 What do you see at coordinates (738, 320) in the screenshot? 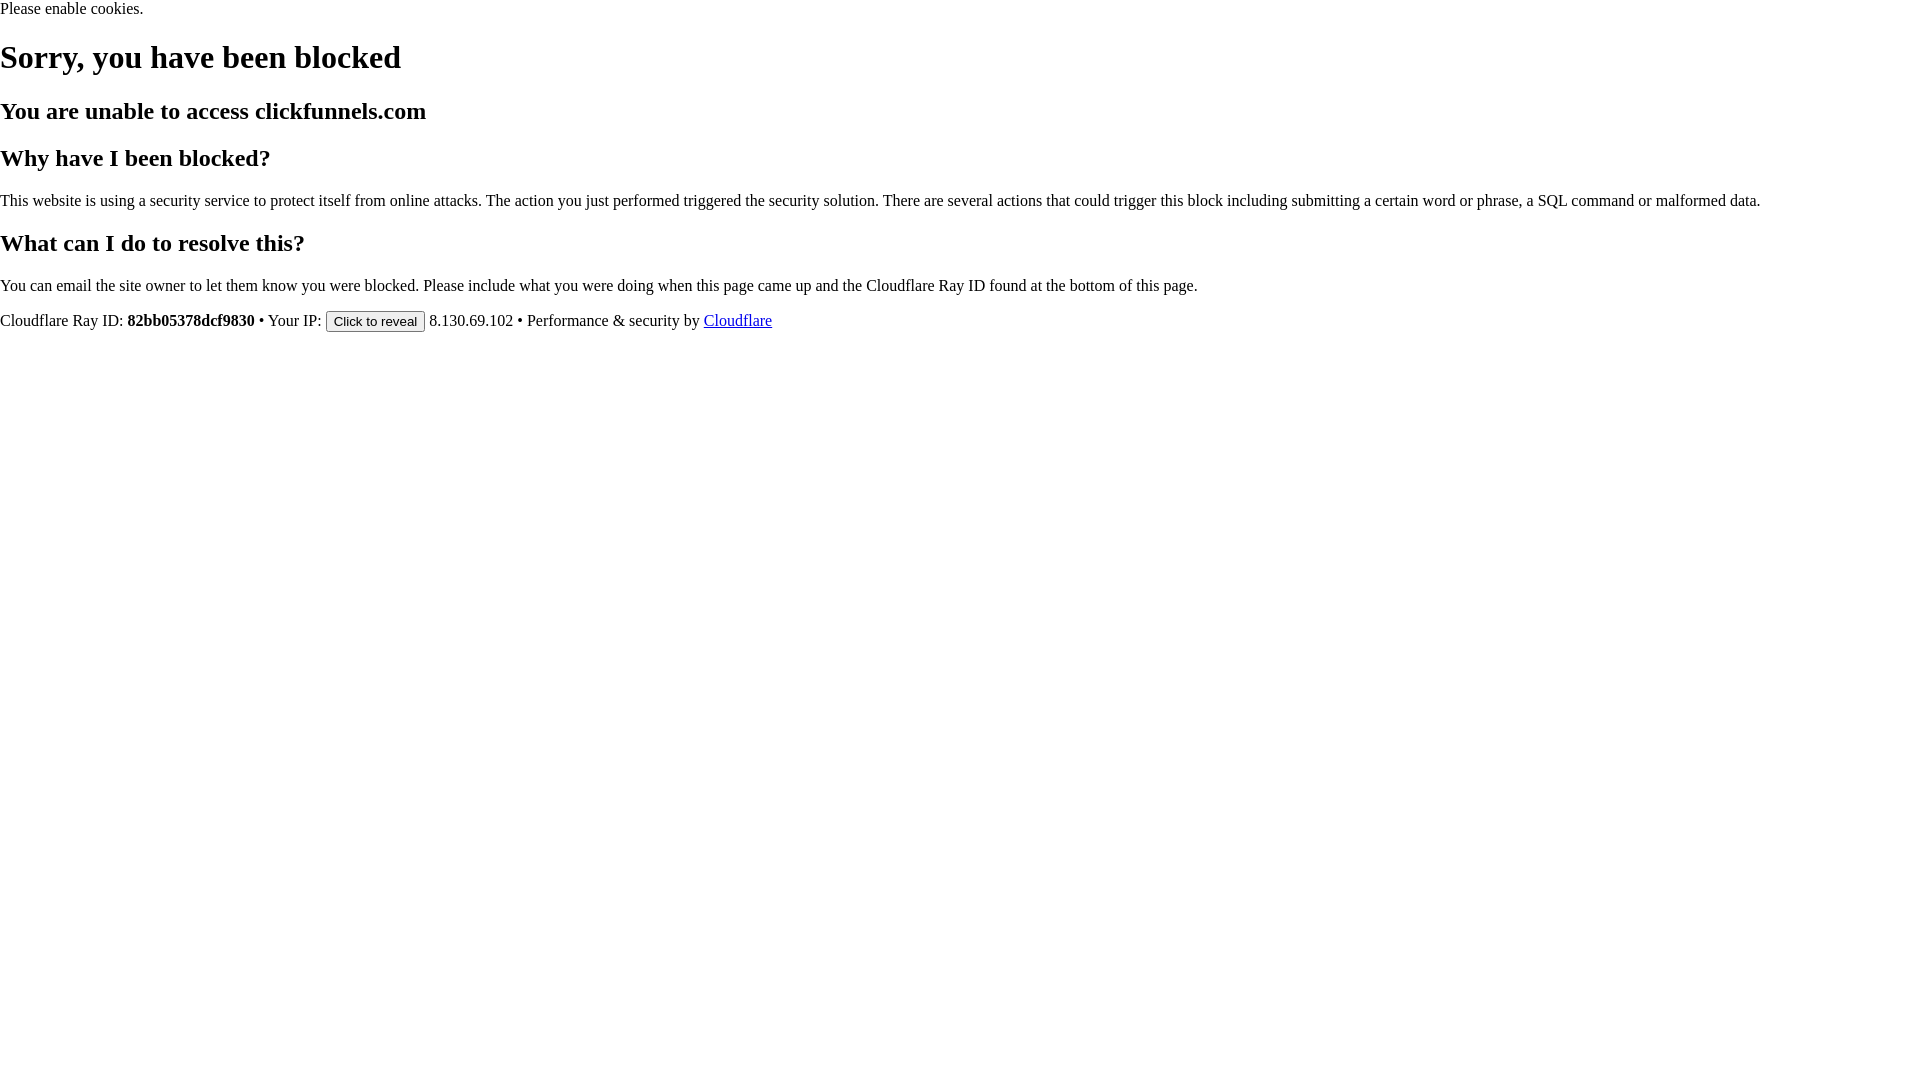
I see `Cloudflare` at bounding box center [738, 320].